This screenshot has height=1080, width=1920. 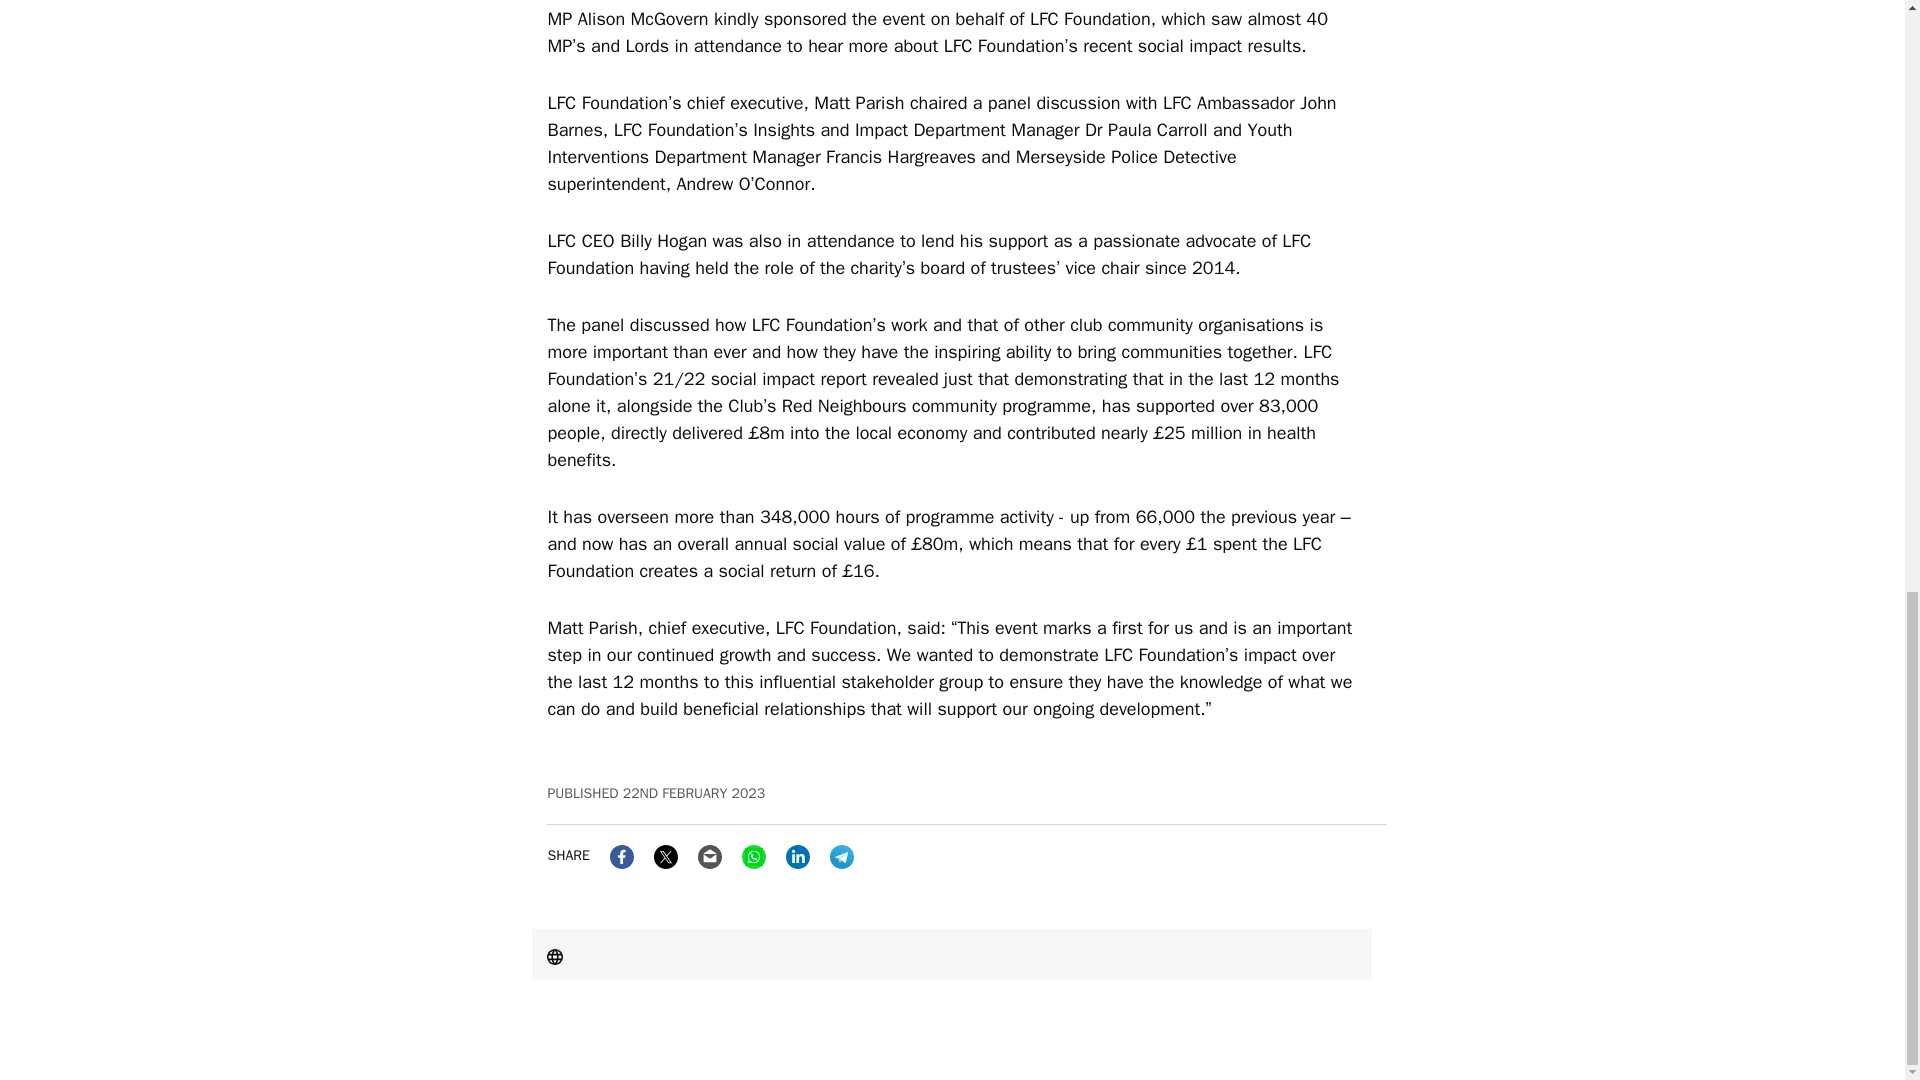 What do you see at coordinates (842, 856) in the screenshot?
I see `Telegram` at bounding box center [842, 856].